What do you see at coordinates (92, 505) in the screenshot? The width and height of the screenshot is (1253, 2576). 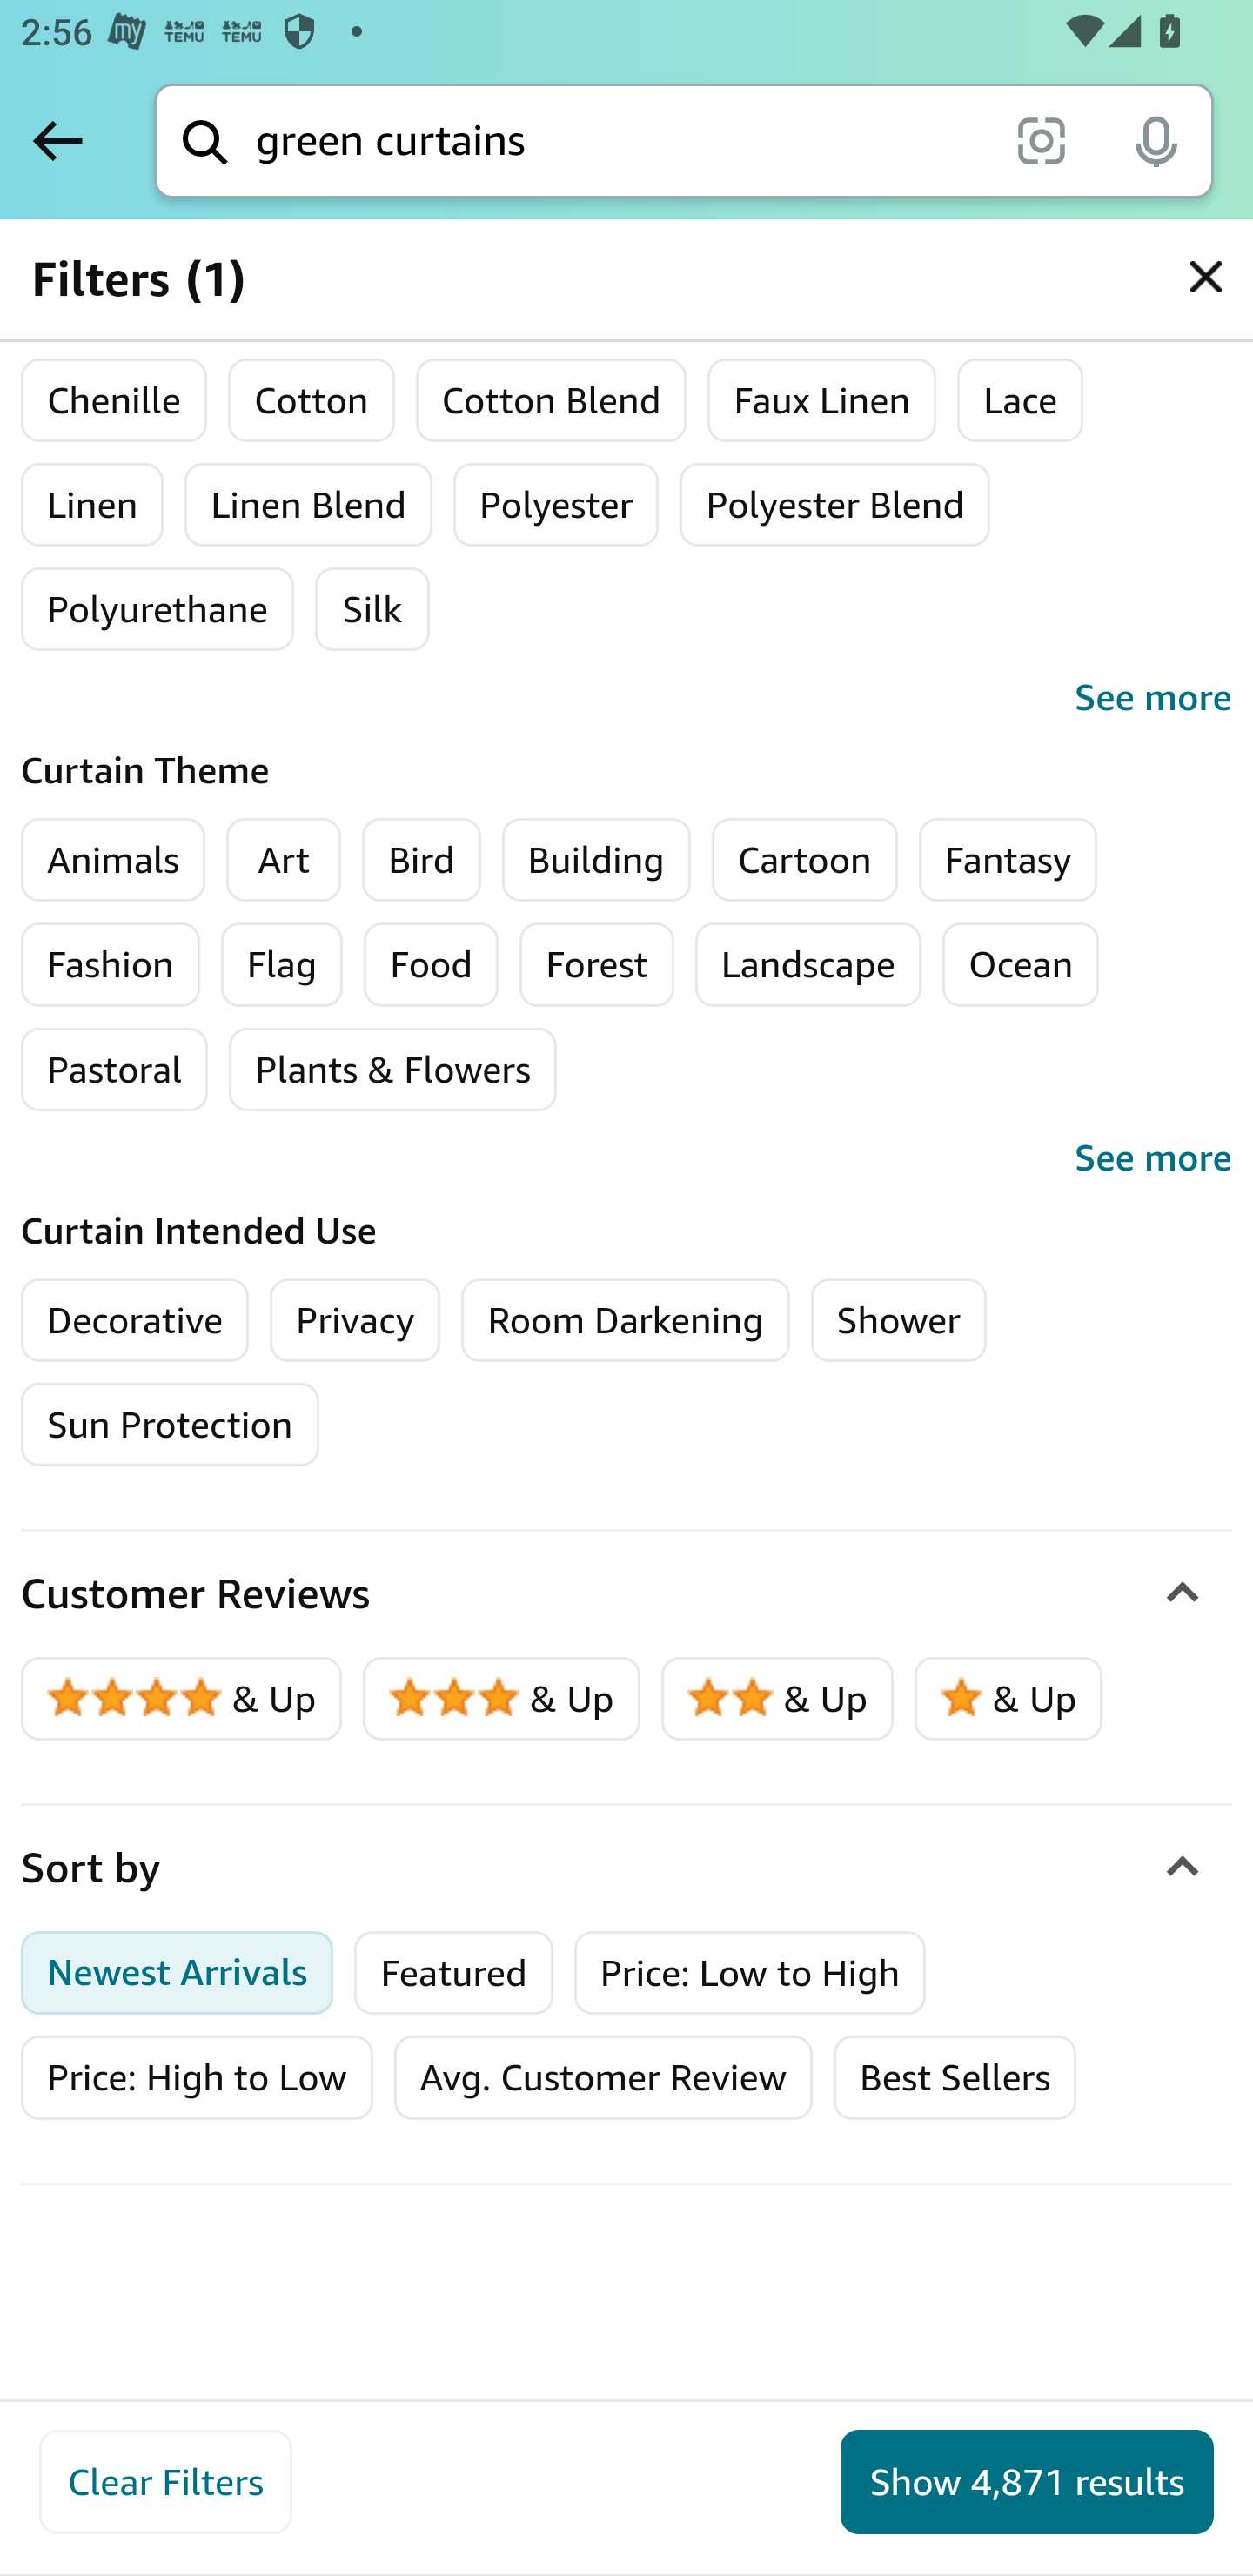 I see `Linen` at bounding box center [92, 505].